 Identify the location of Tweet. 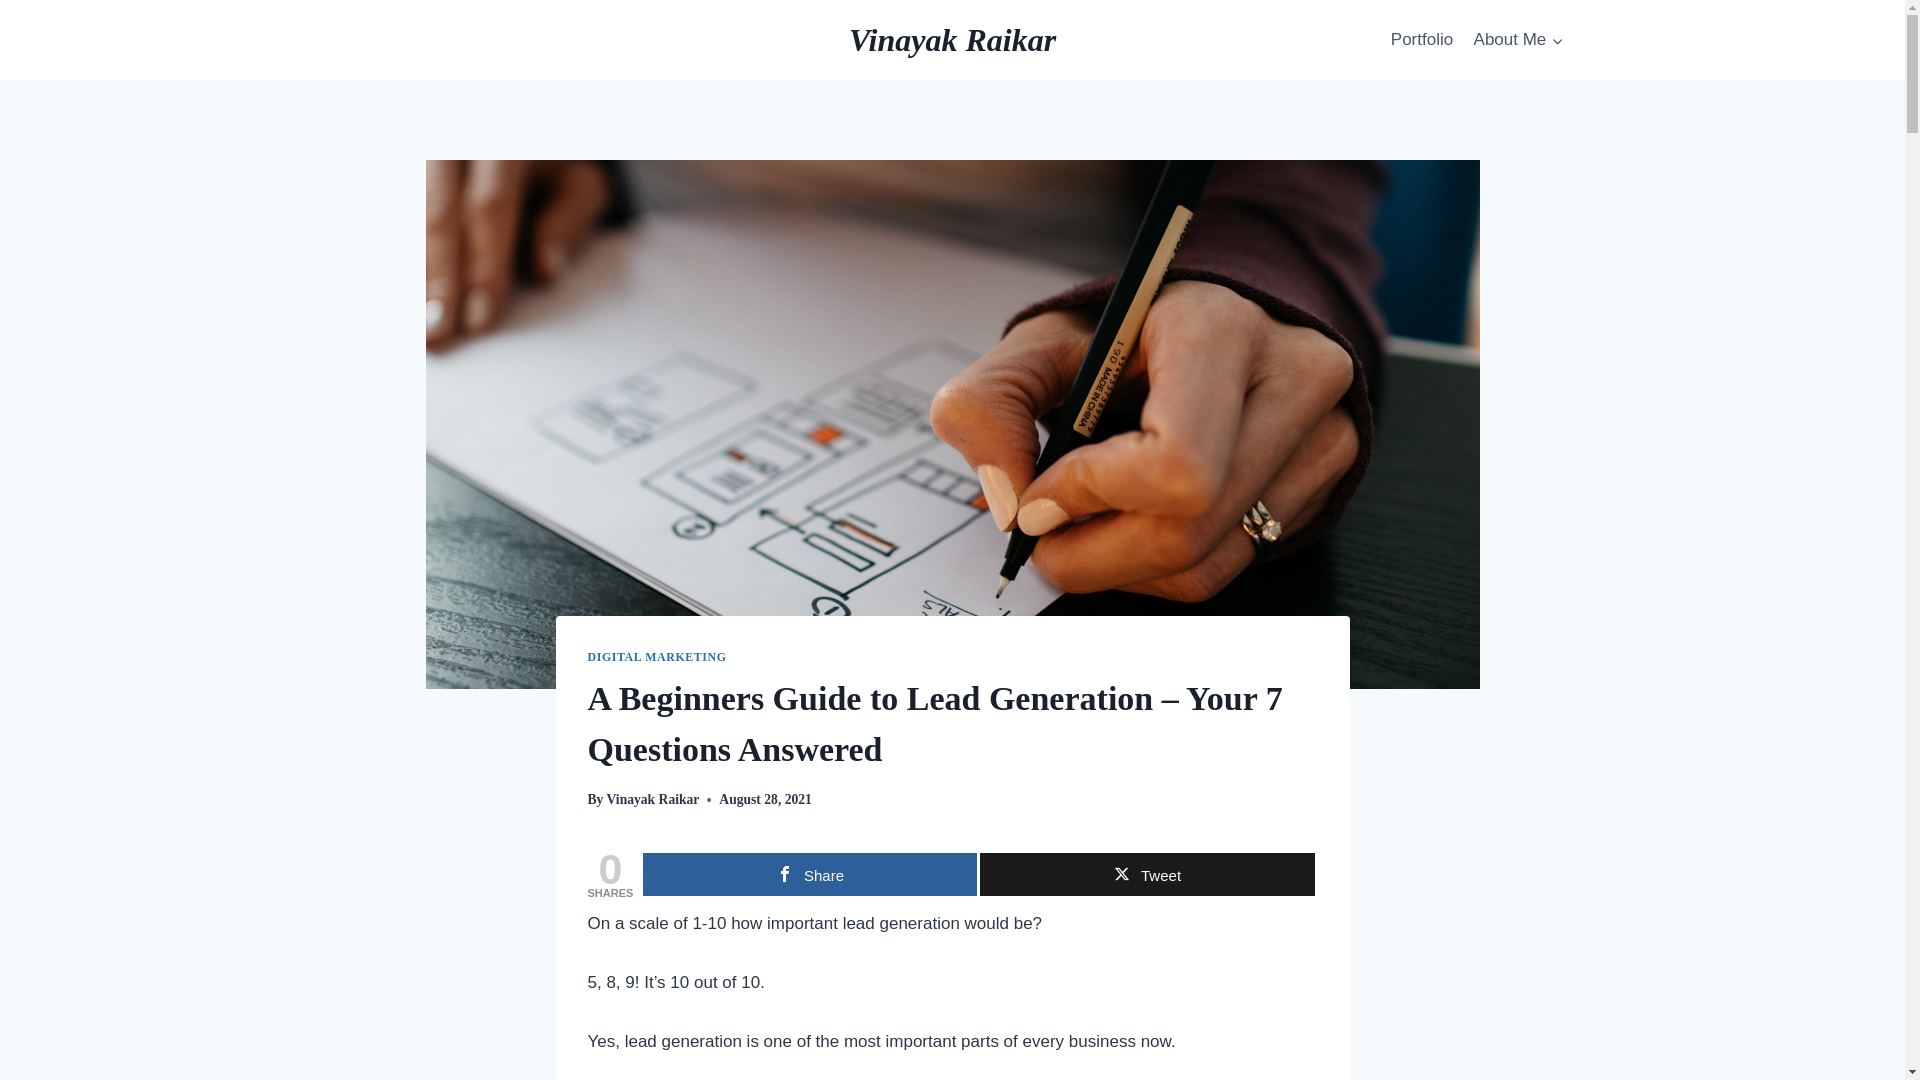
(1146, 874).